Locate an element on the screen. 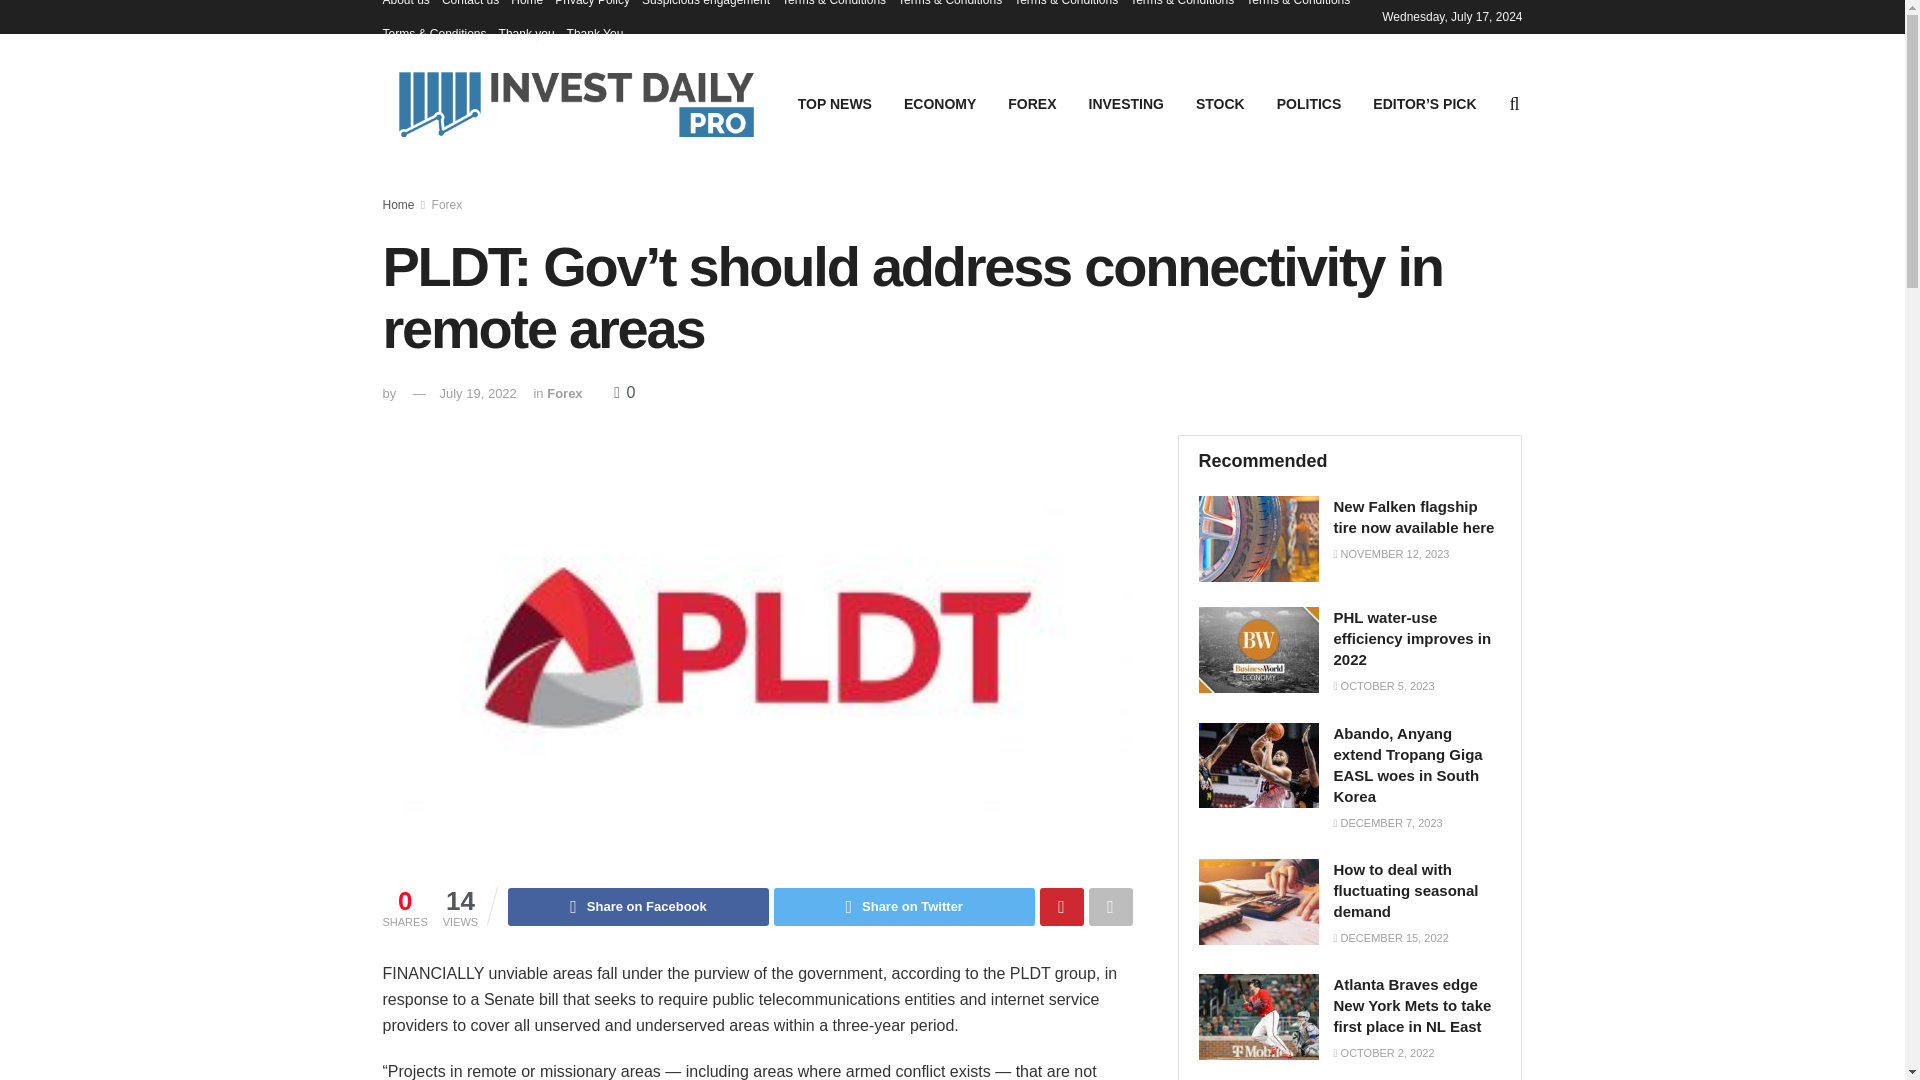  Suspicious engagement is located at coordinates (705, 8).